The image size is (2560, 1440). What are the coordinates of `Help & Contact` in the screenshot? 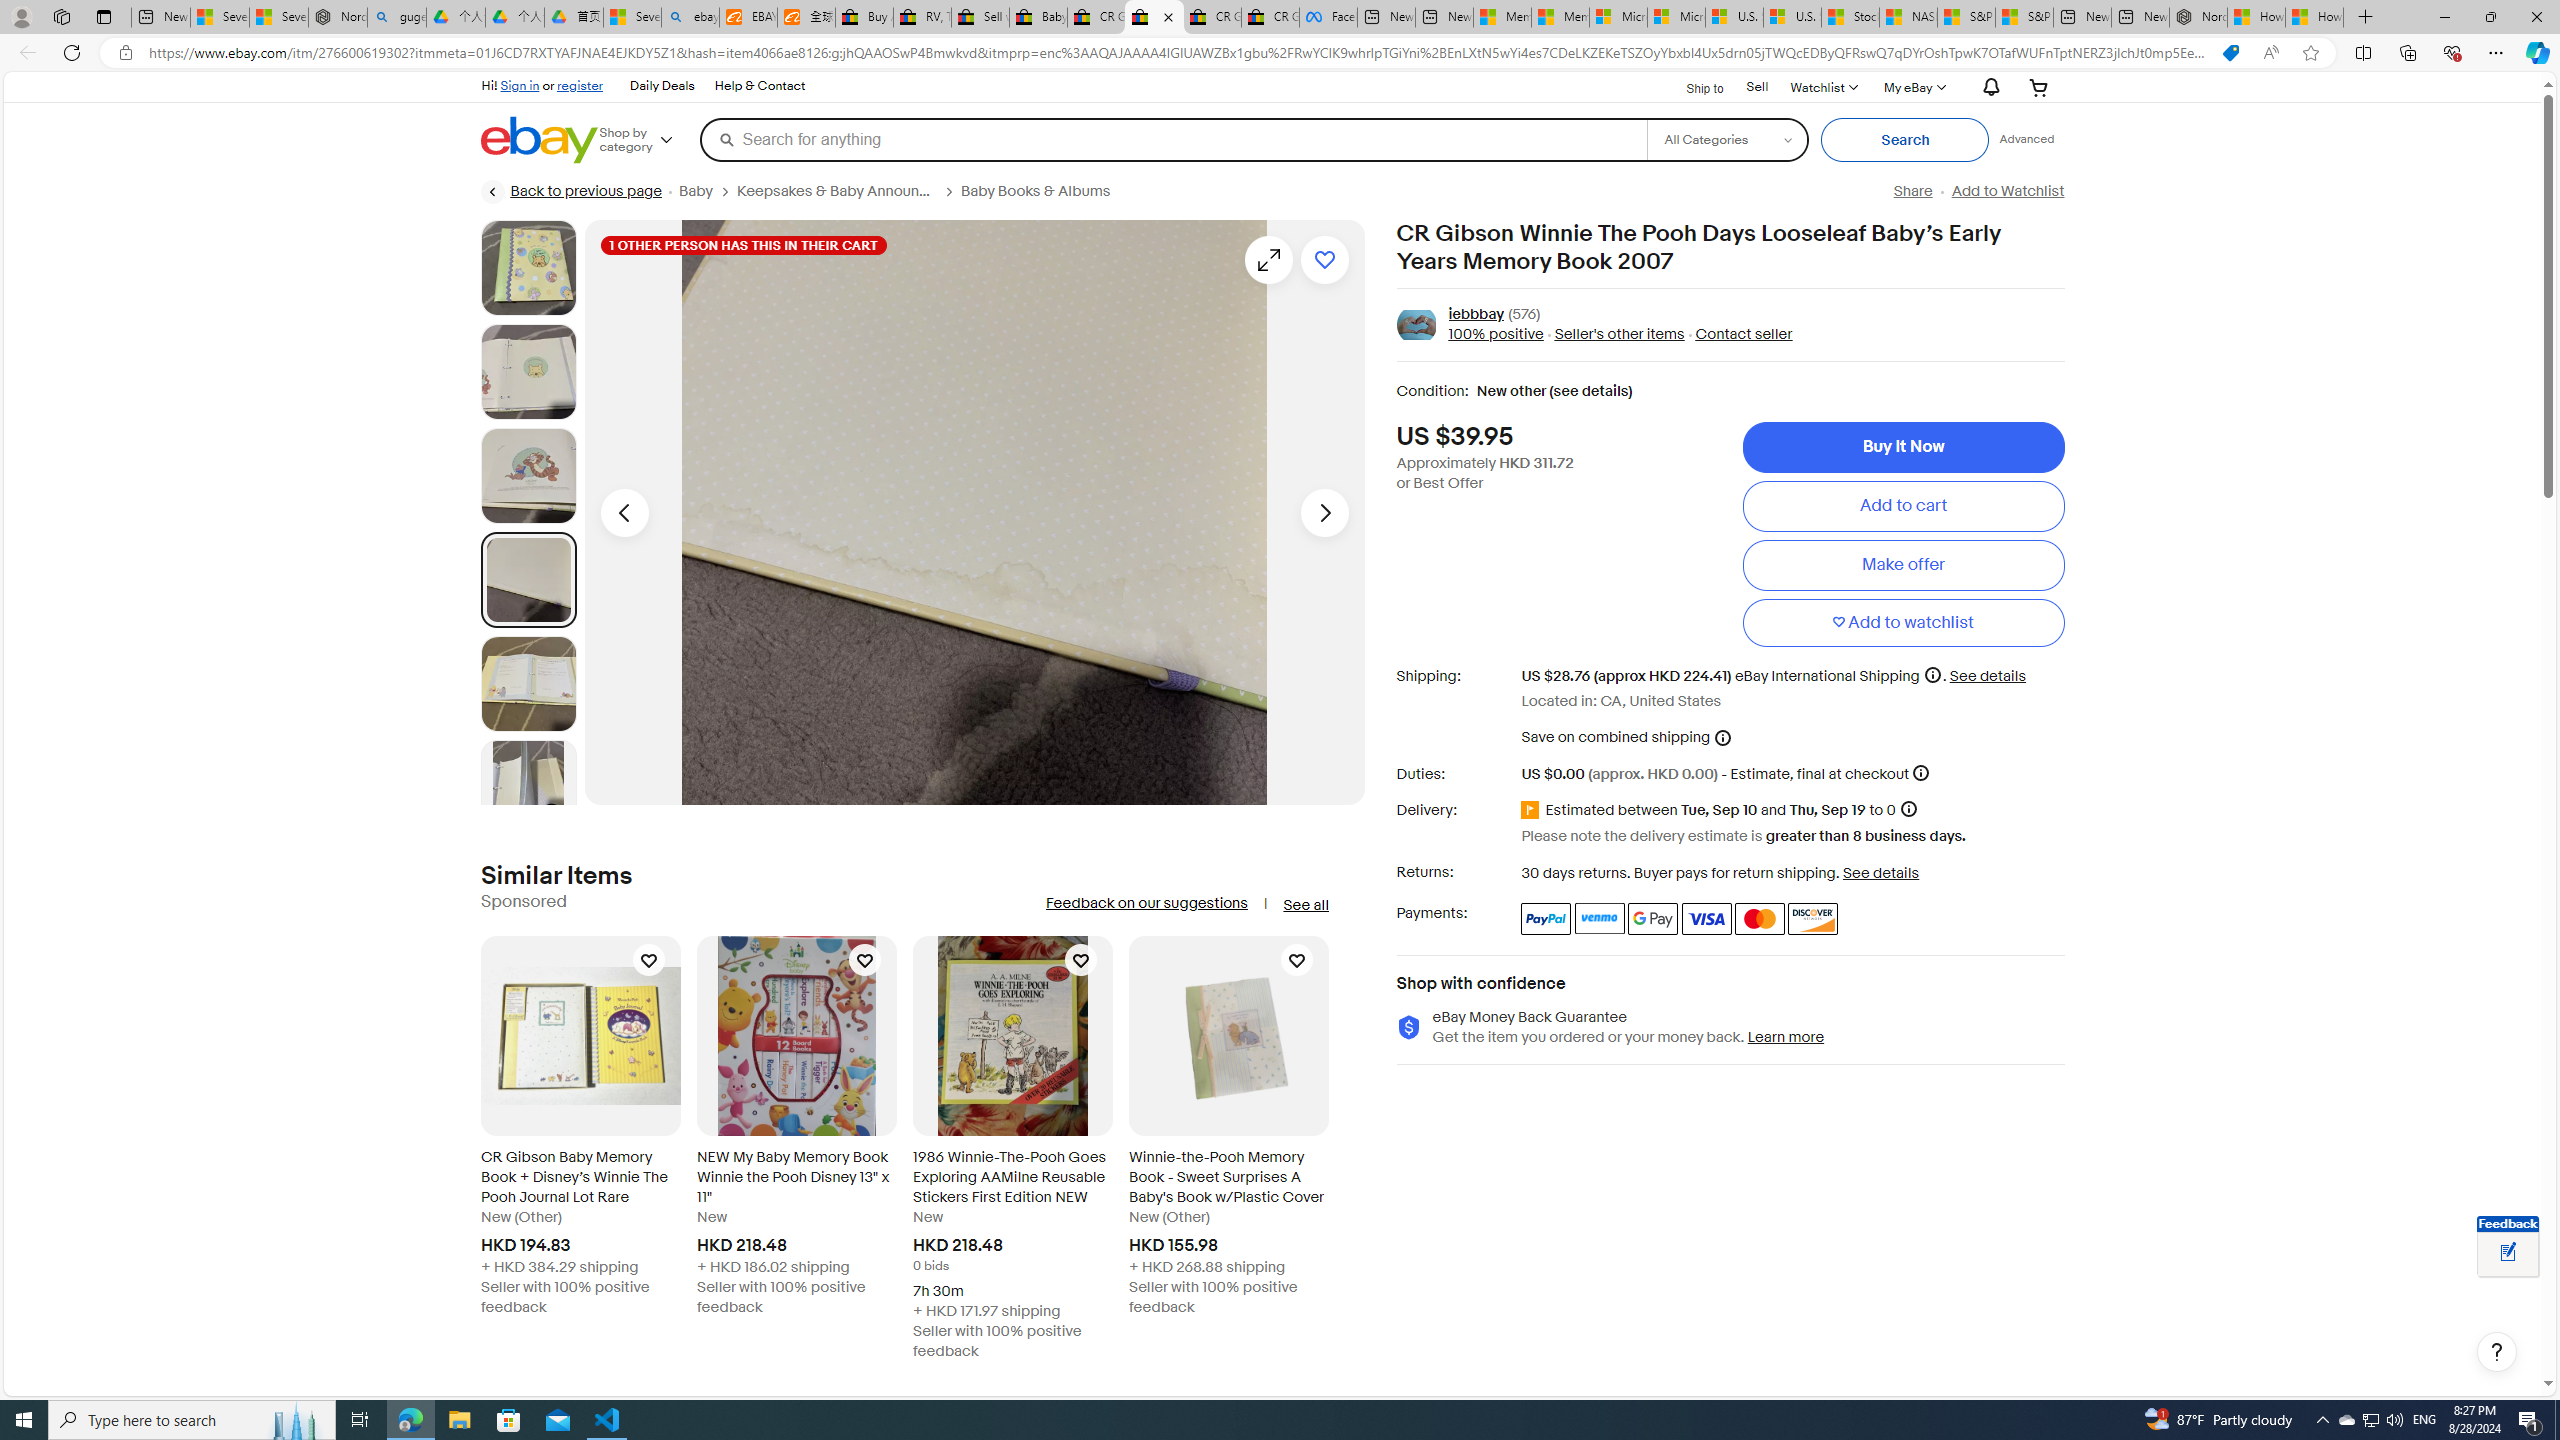 It's located at (760, 86).